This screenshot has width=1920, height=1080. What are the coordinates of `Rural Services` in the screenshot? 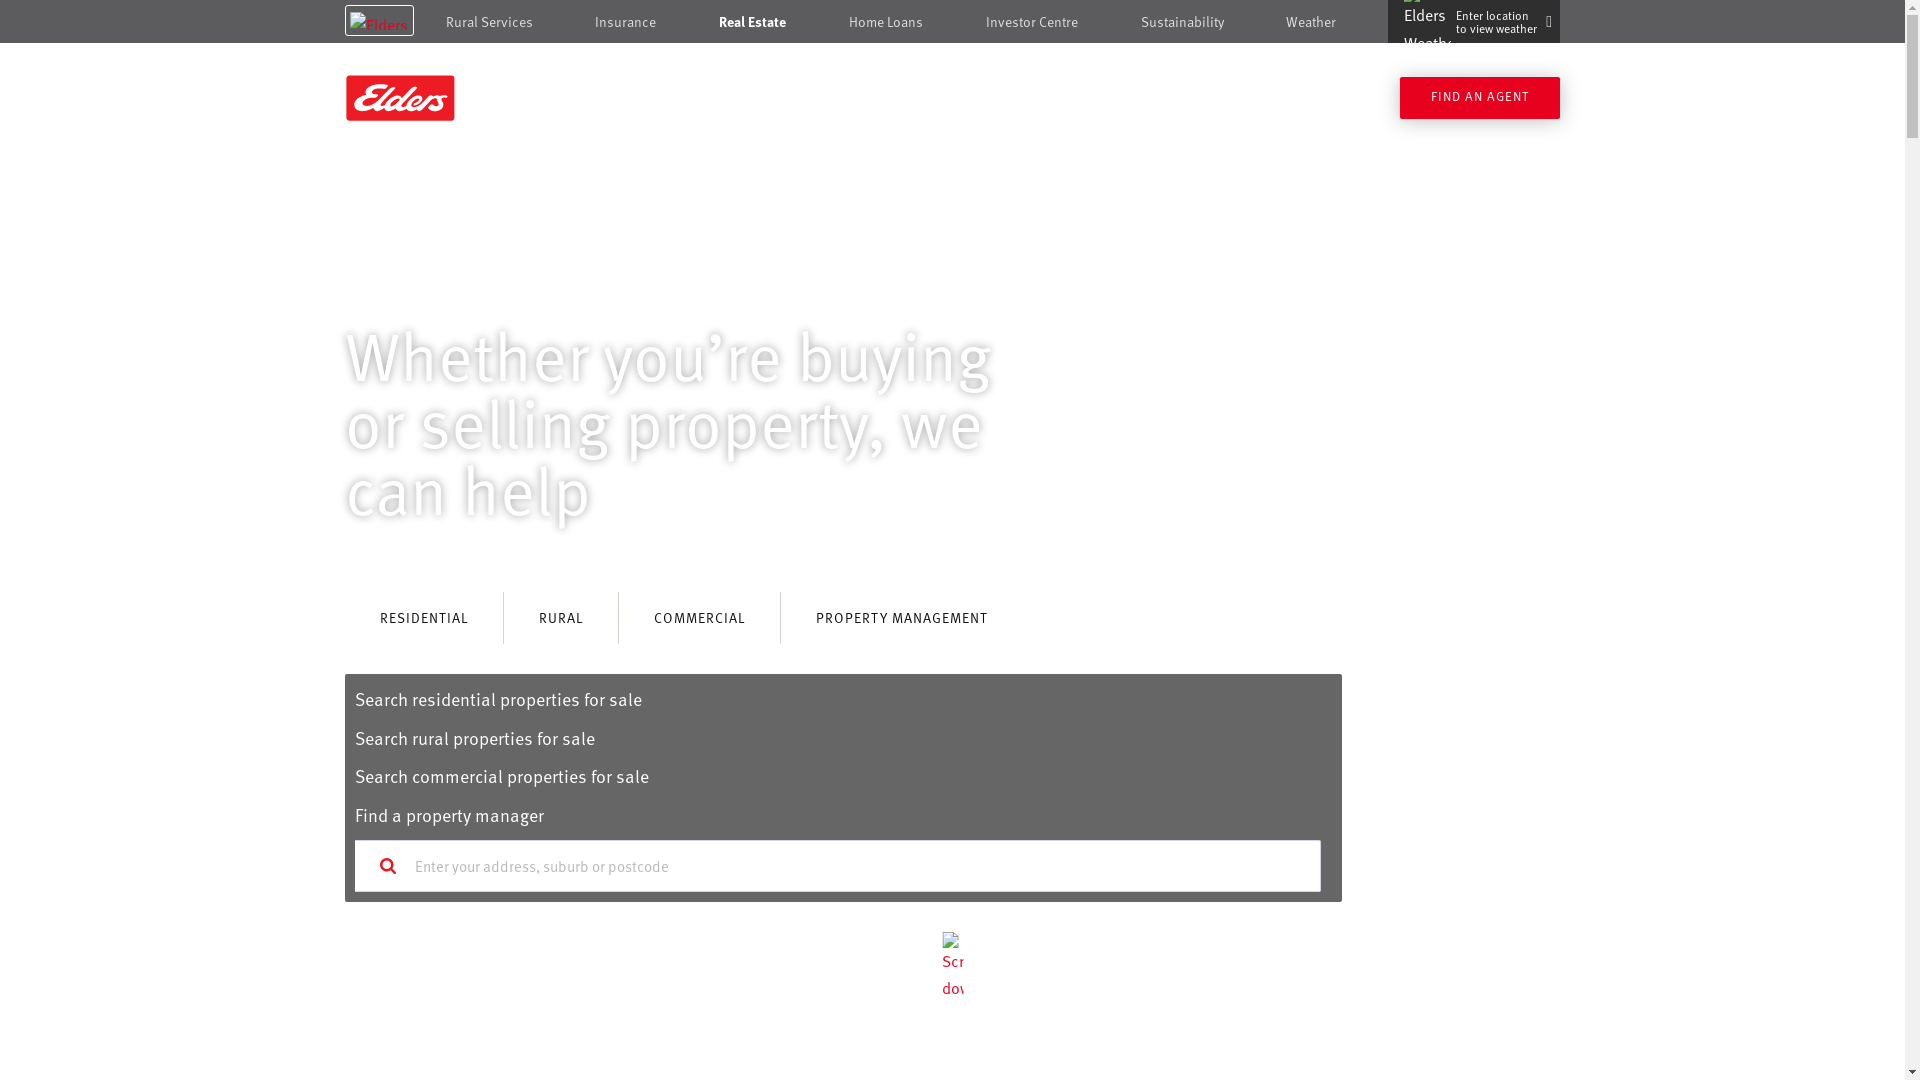 It's located at (490, 22).